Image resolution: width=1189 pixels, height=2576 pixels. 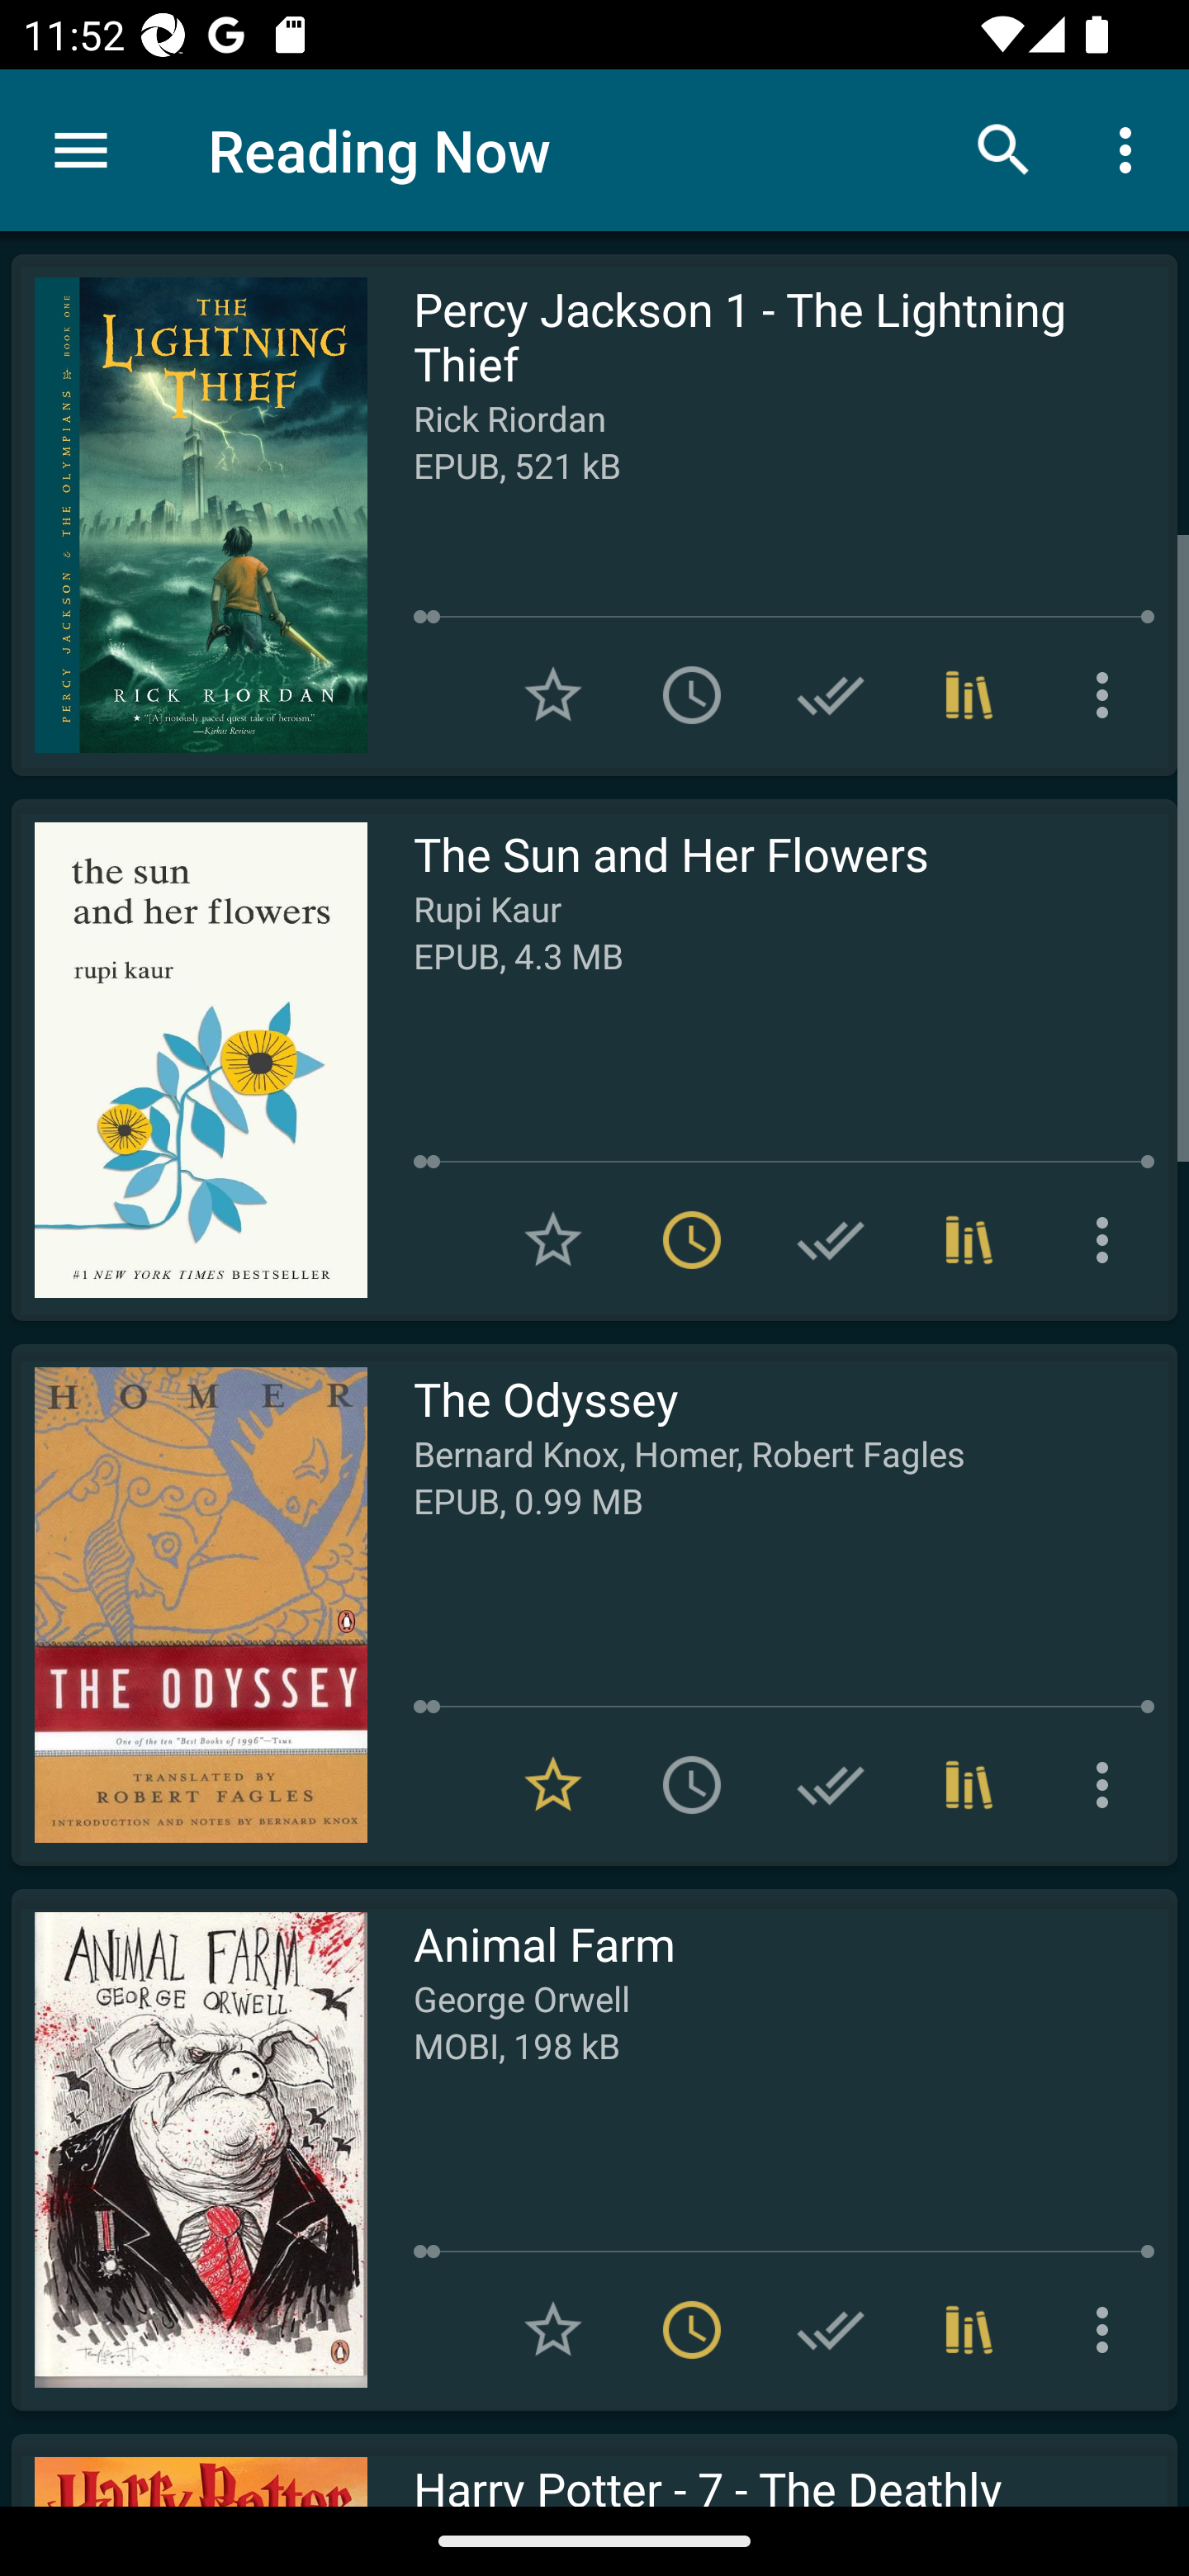 I want to click on More options, so click(x=1108, y=695).